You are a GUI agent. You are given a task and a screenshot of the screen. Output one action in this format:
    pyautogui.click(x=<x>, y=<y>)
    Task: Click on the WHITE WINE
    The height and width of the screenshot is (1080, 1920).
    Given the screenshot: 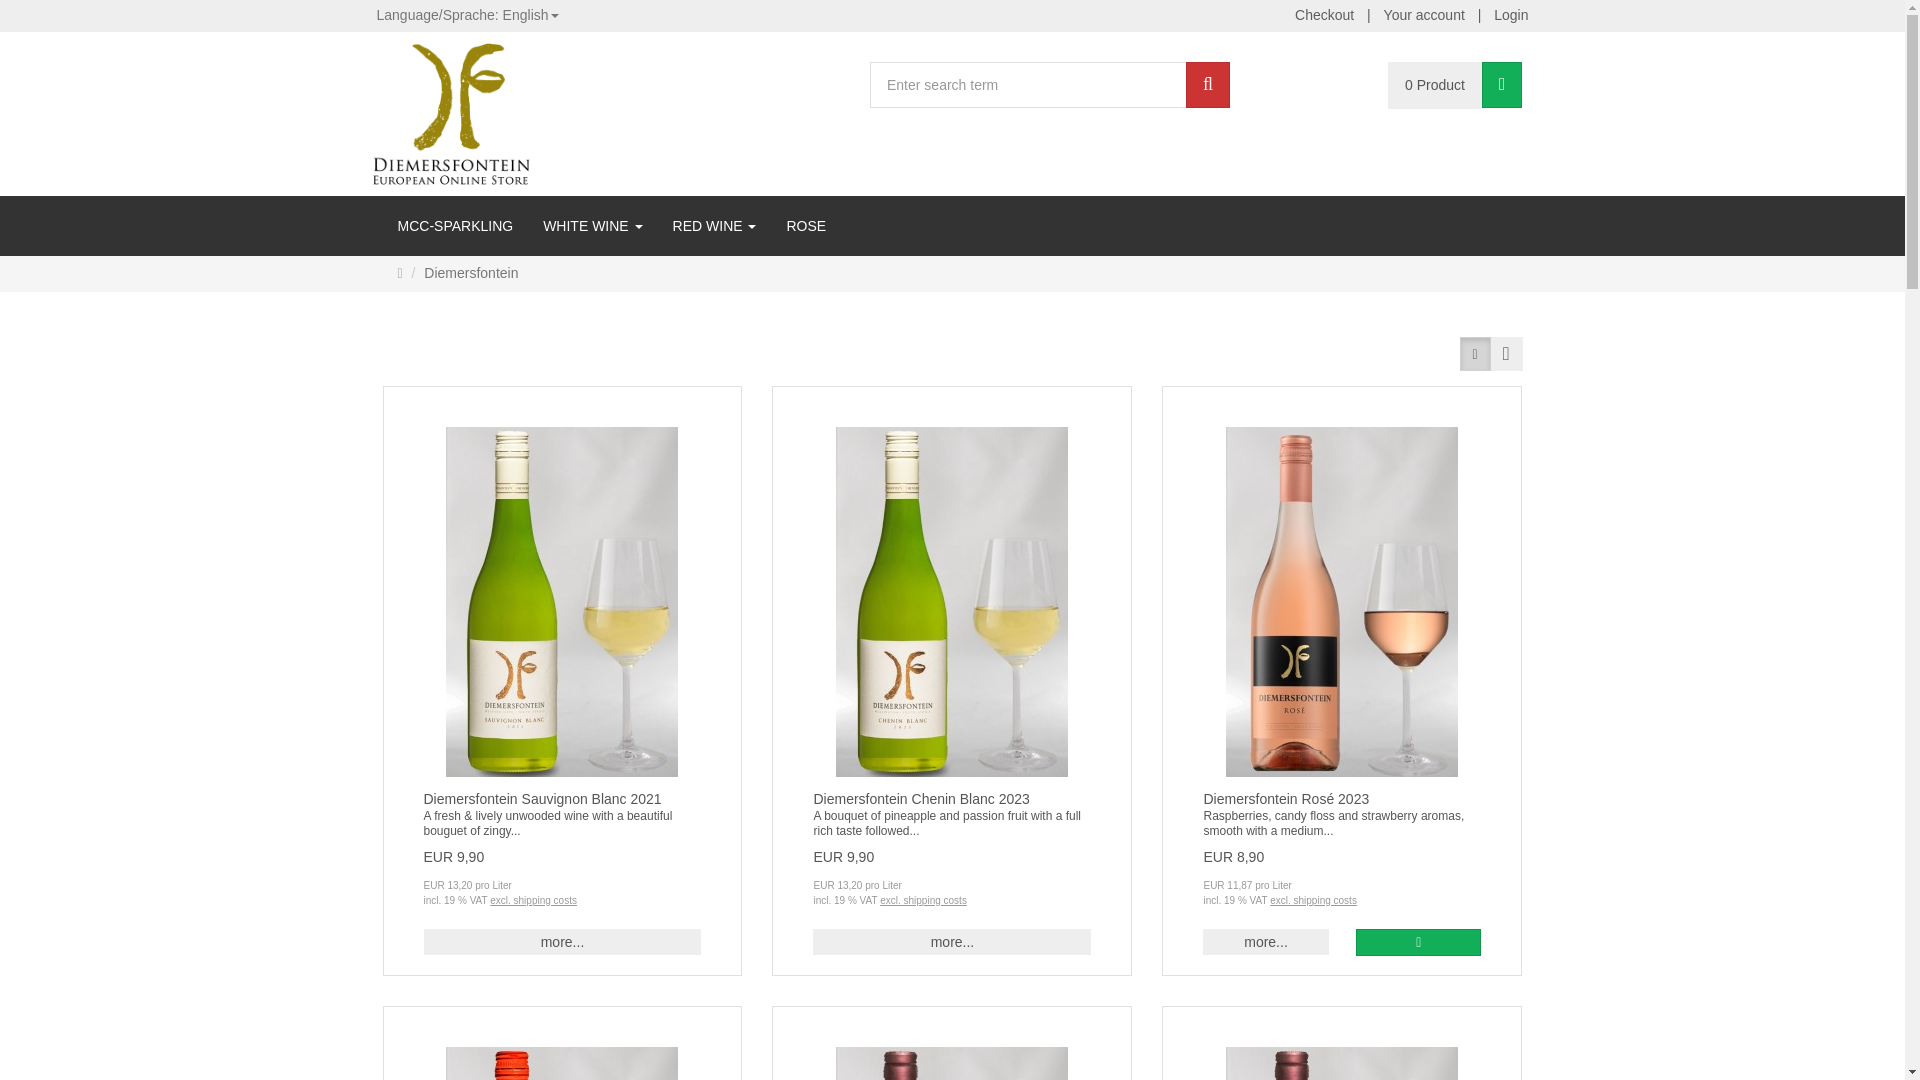 What is the action you would take?
    pyautogui.click(x=592, y=225)
    